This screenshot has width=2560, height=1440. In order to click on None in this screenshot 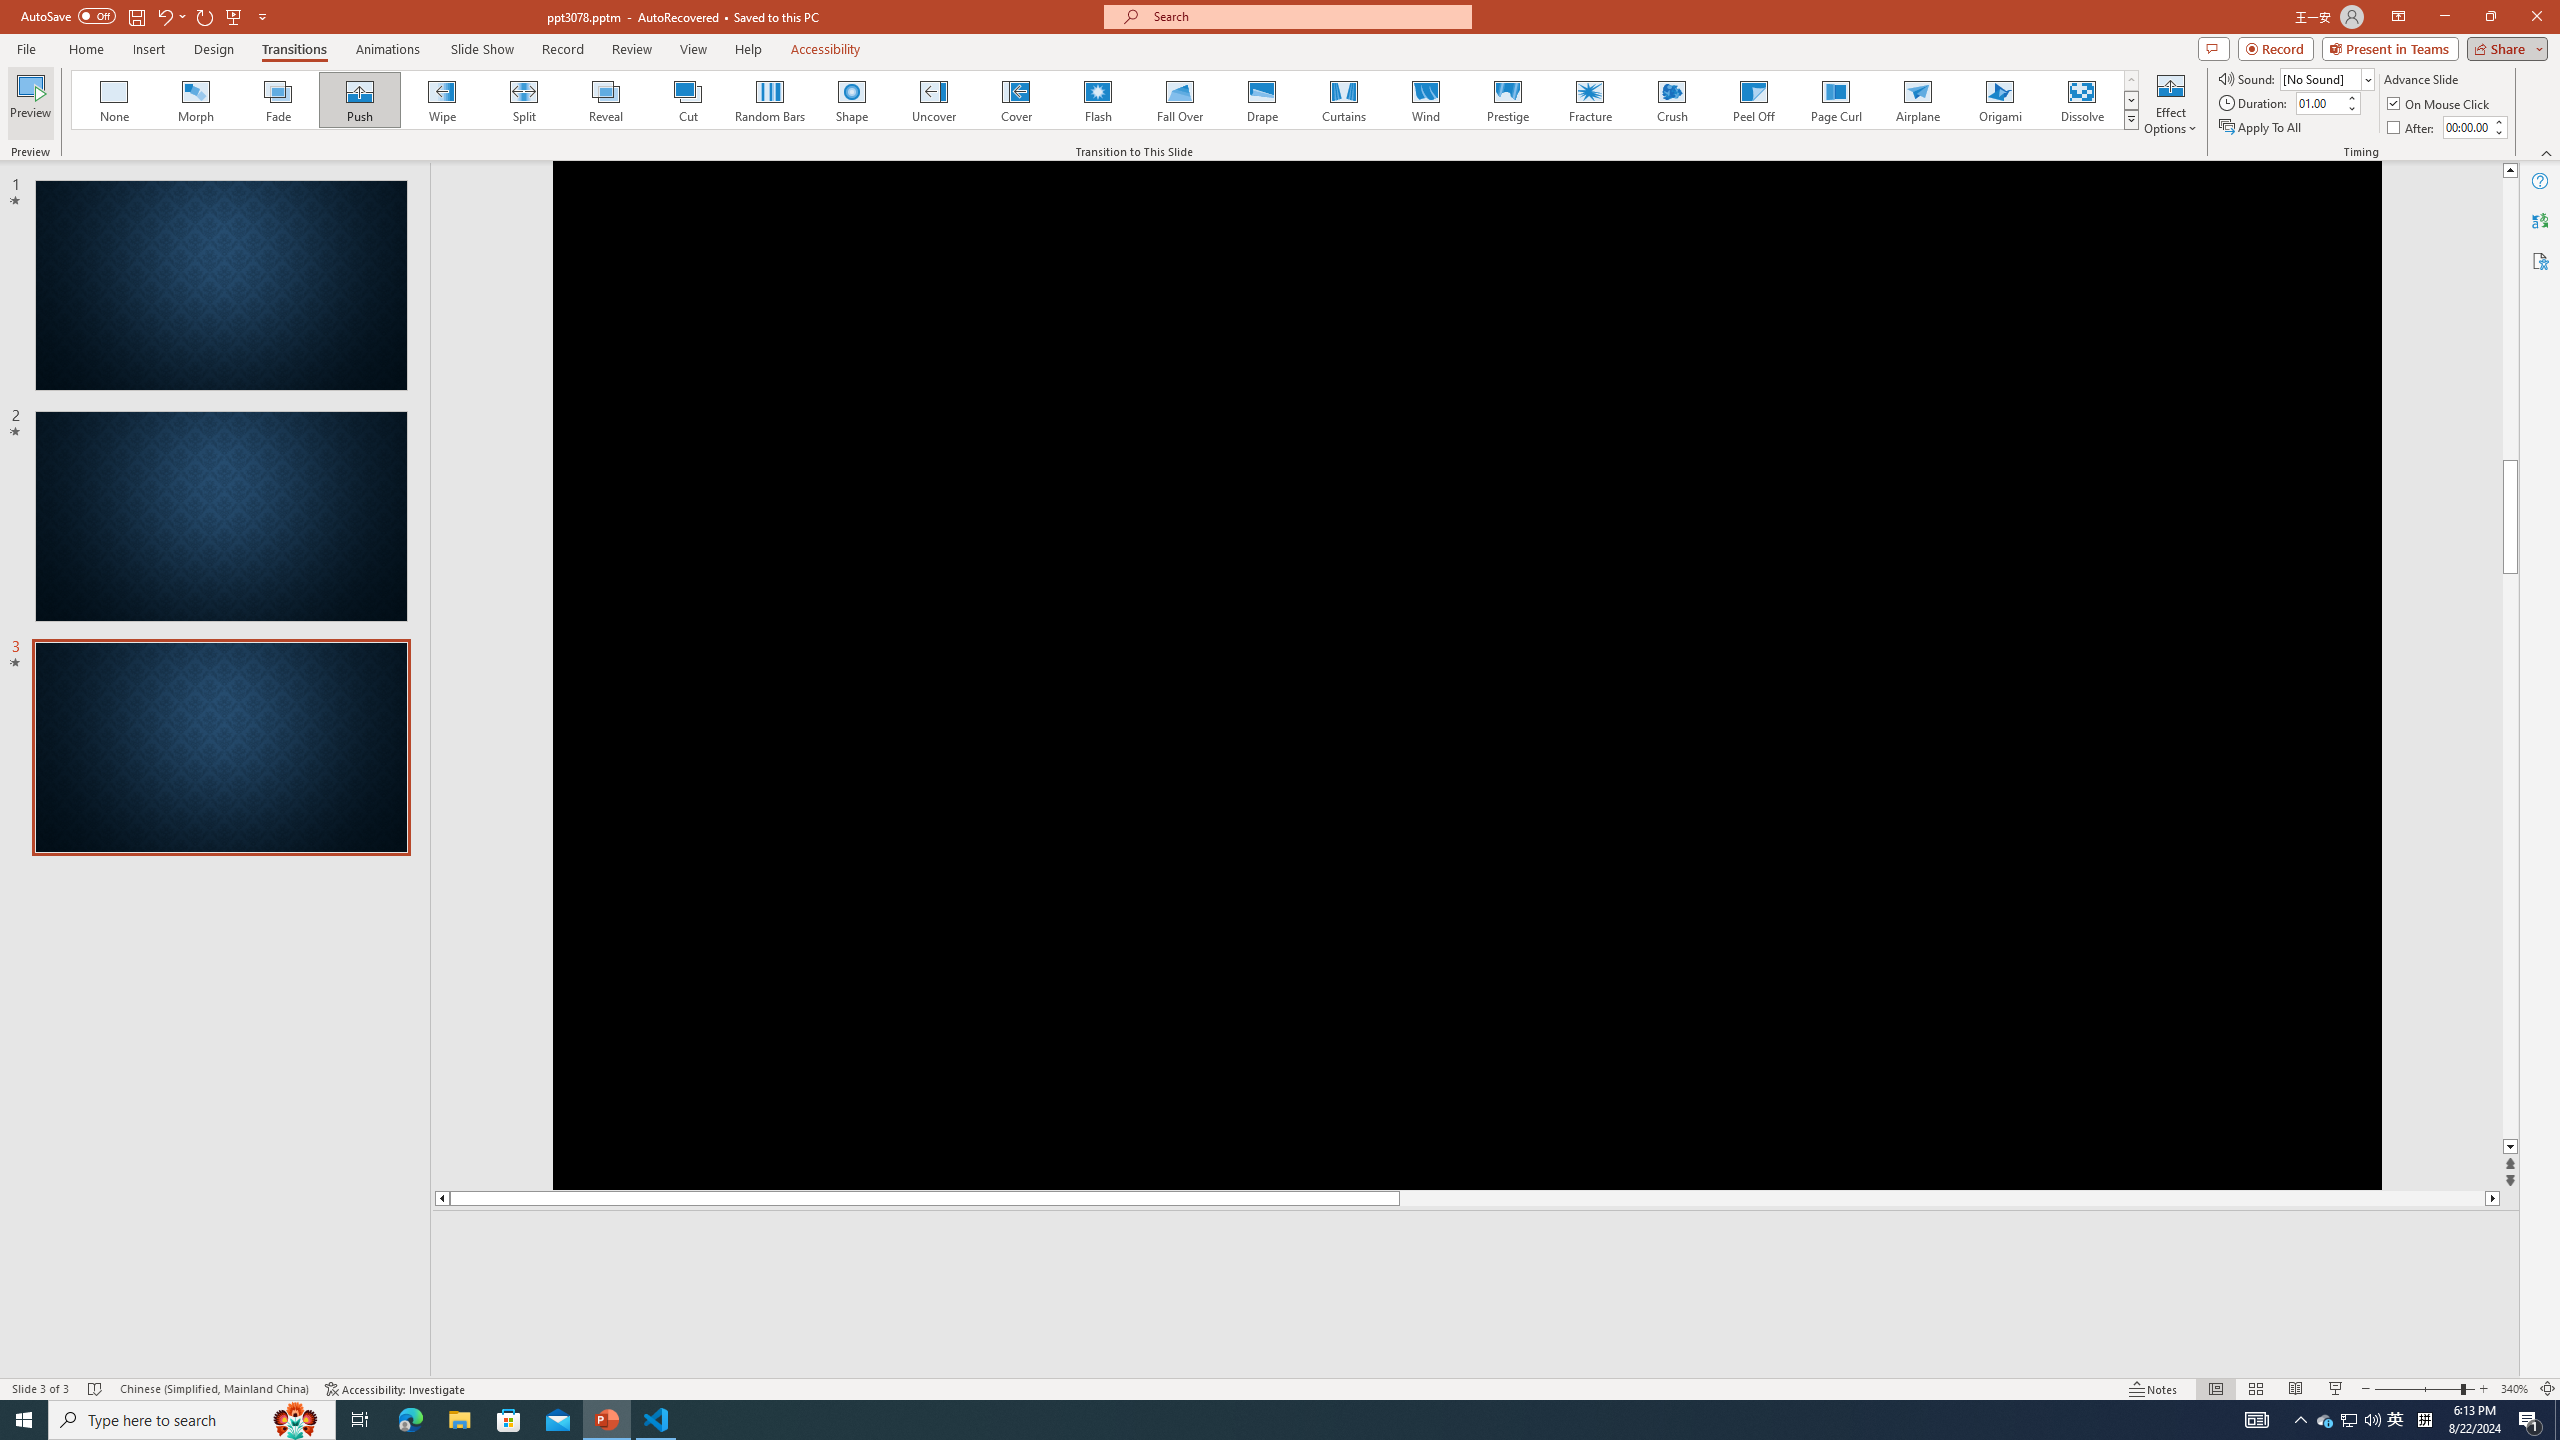, I will do `click(115, 100)`.